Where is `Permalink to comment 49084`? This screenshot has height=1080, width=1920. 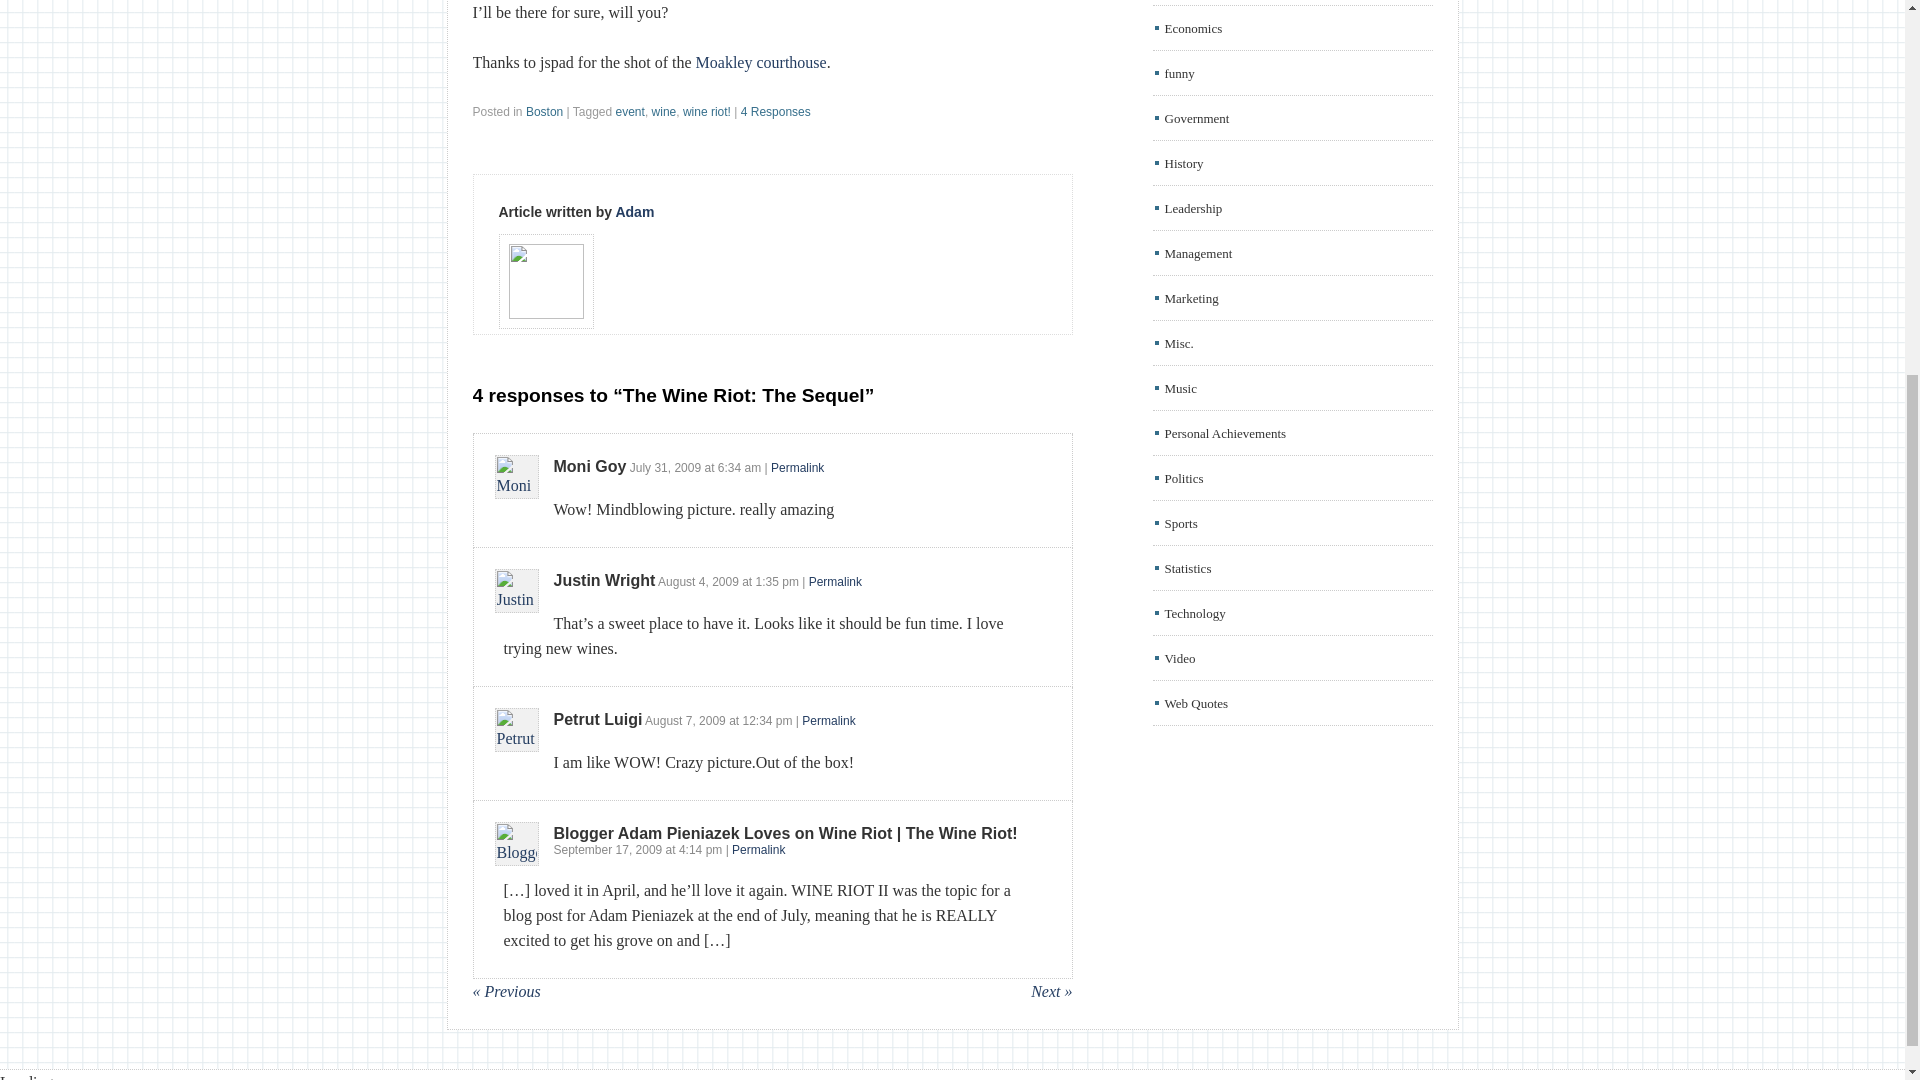 Permalink to comment 49084 is located at coordinates (797, 468).